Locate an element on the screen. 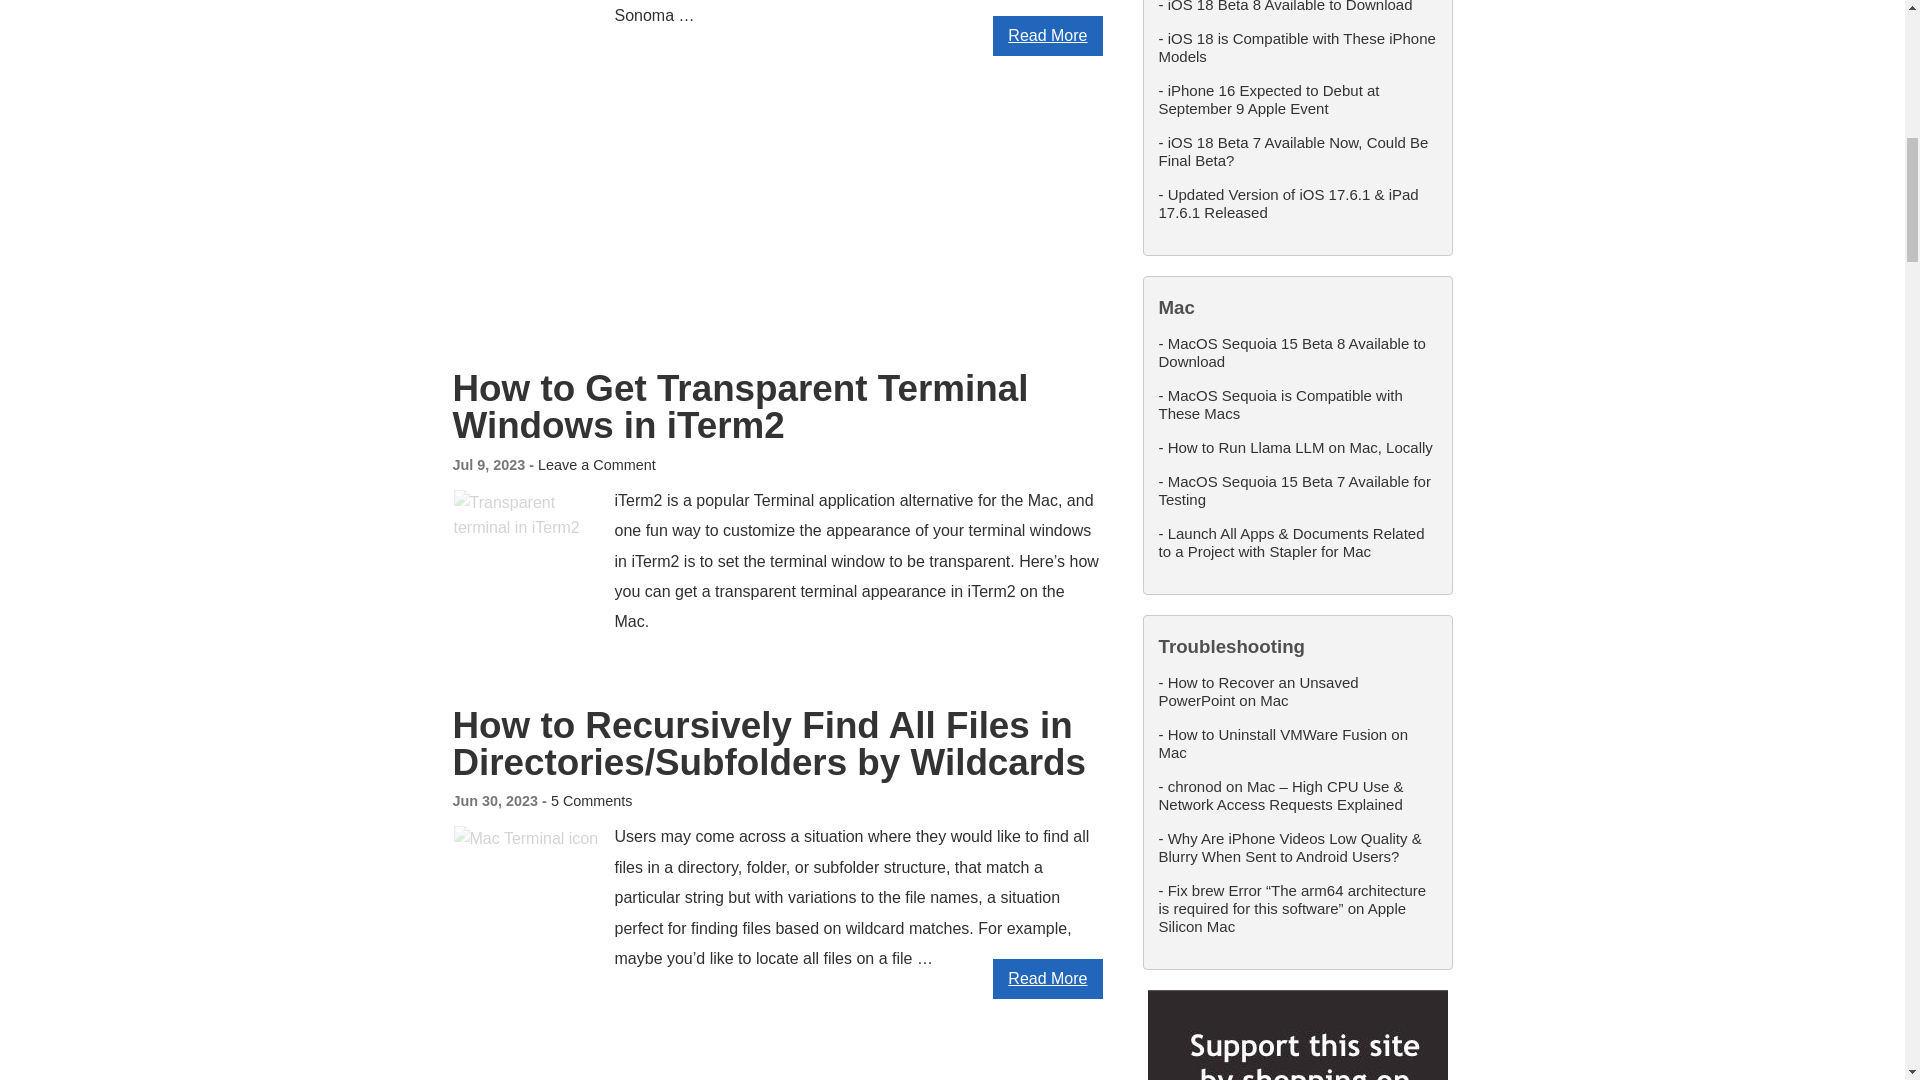 This screenshot has height=1080, width=1920. How to Get Transparent Terminal Windows in iTerm2 is located at coordinates (739, 407).